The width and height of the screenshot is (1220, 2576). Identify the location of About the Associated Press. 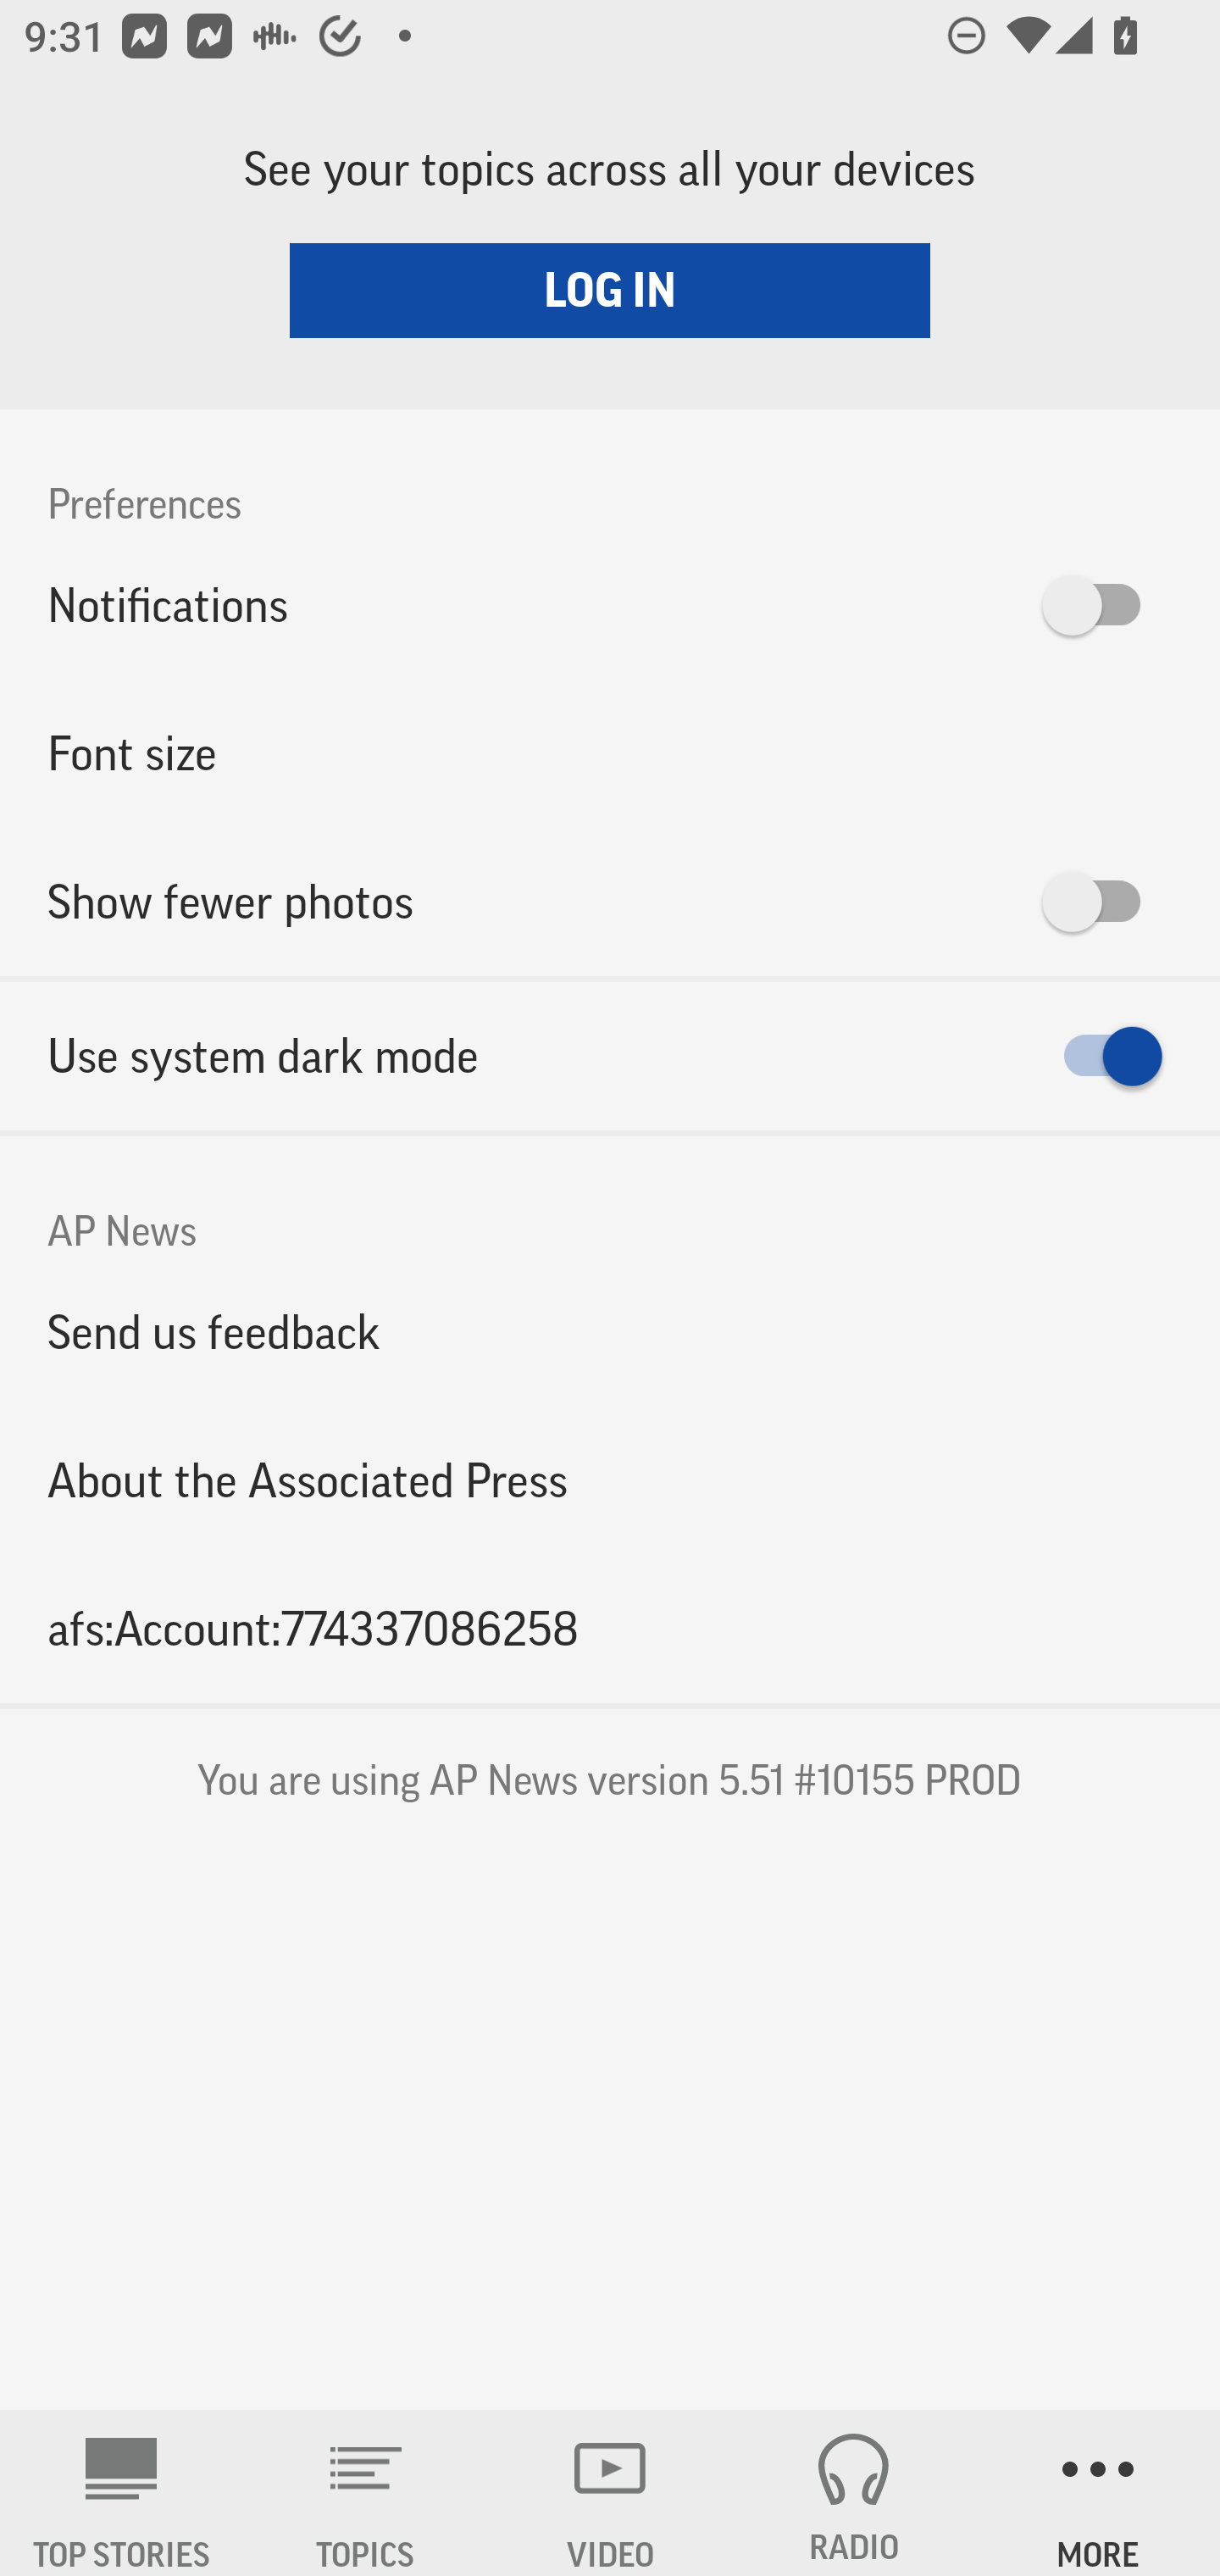
(610, 1481).